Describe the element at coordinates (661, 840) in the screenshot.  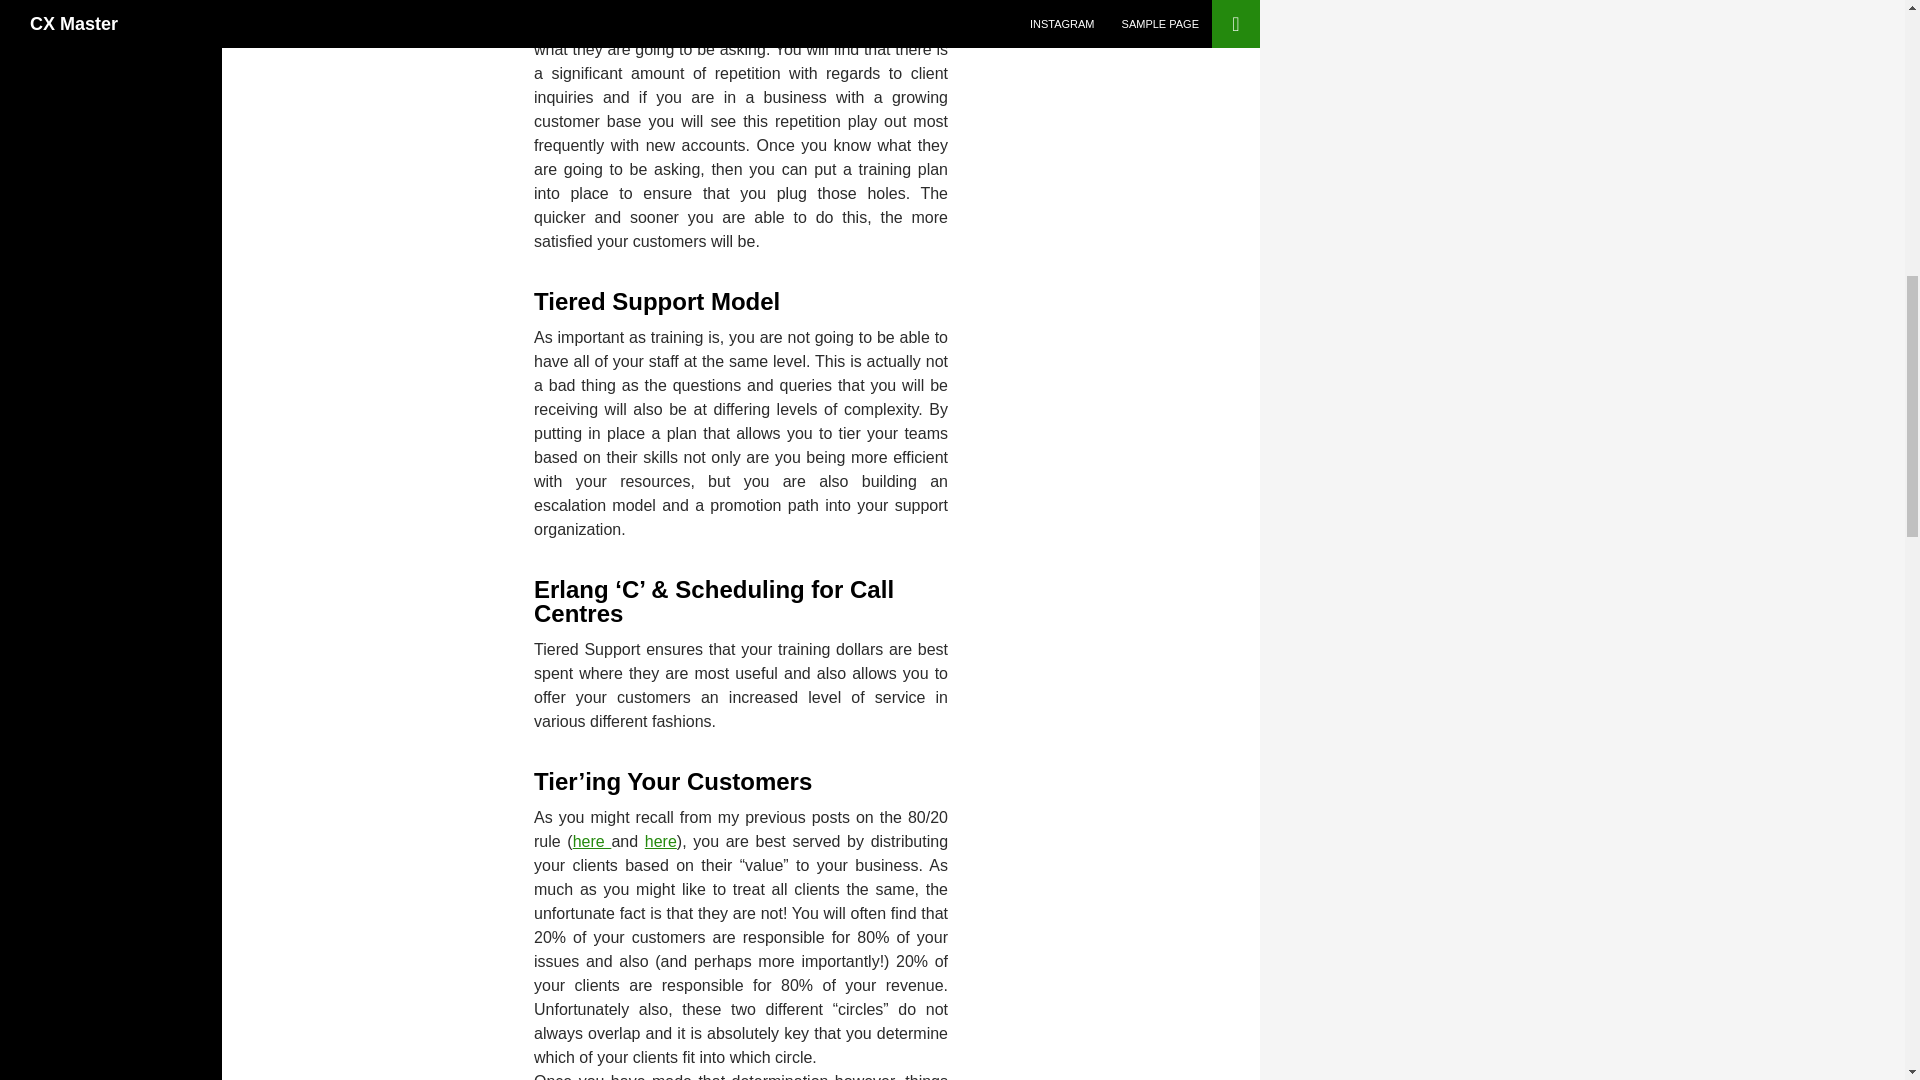
I see `here` at that location.